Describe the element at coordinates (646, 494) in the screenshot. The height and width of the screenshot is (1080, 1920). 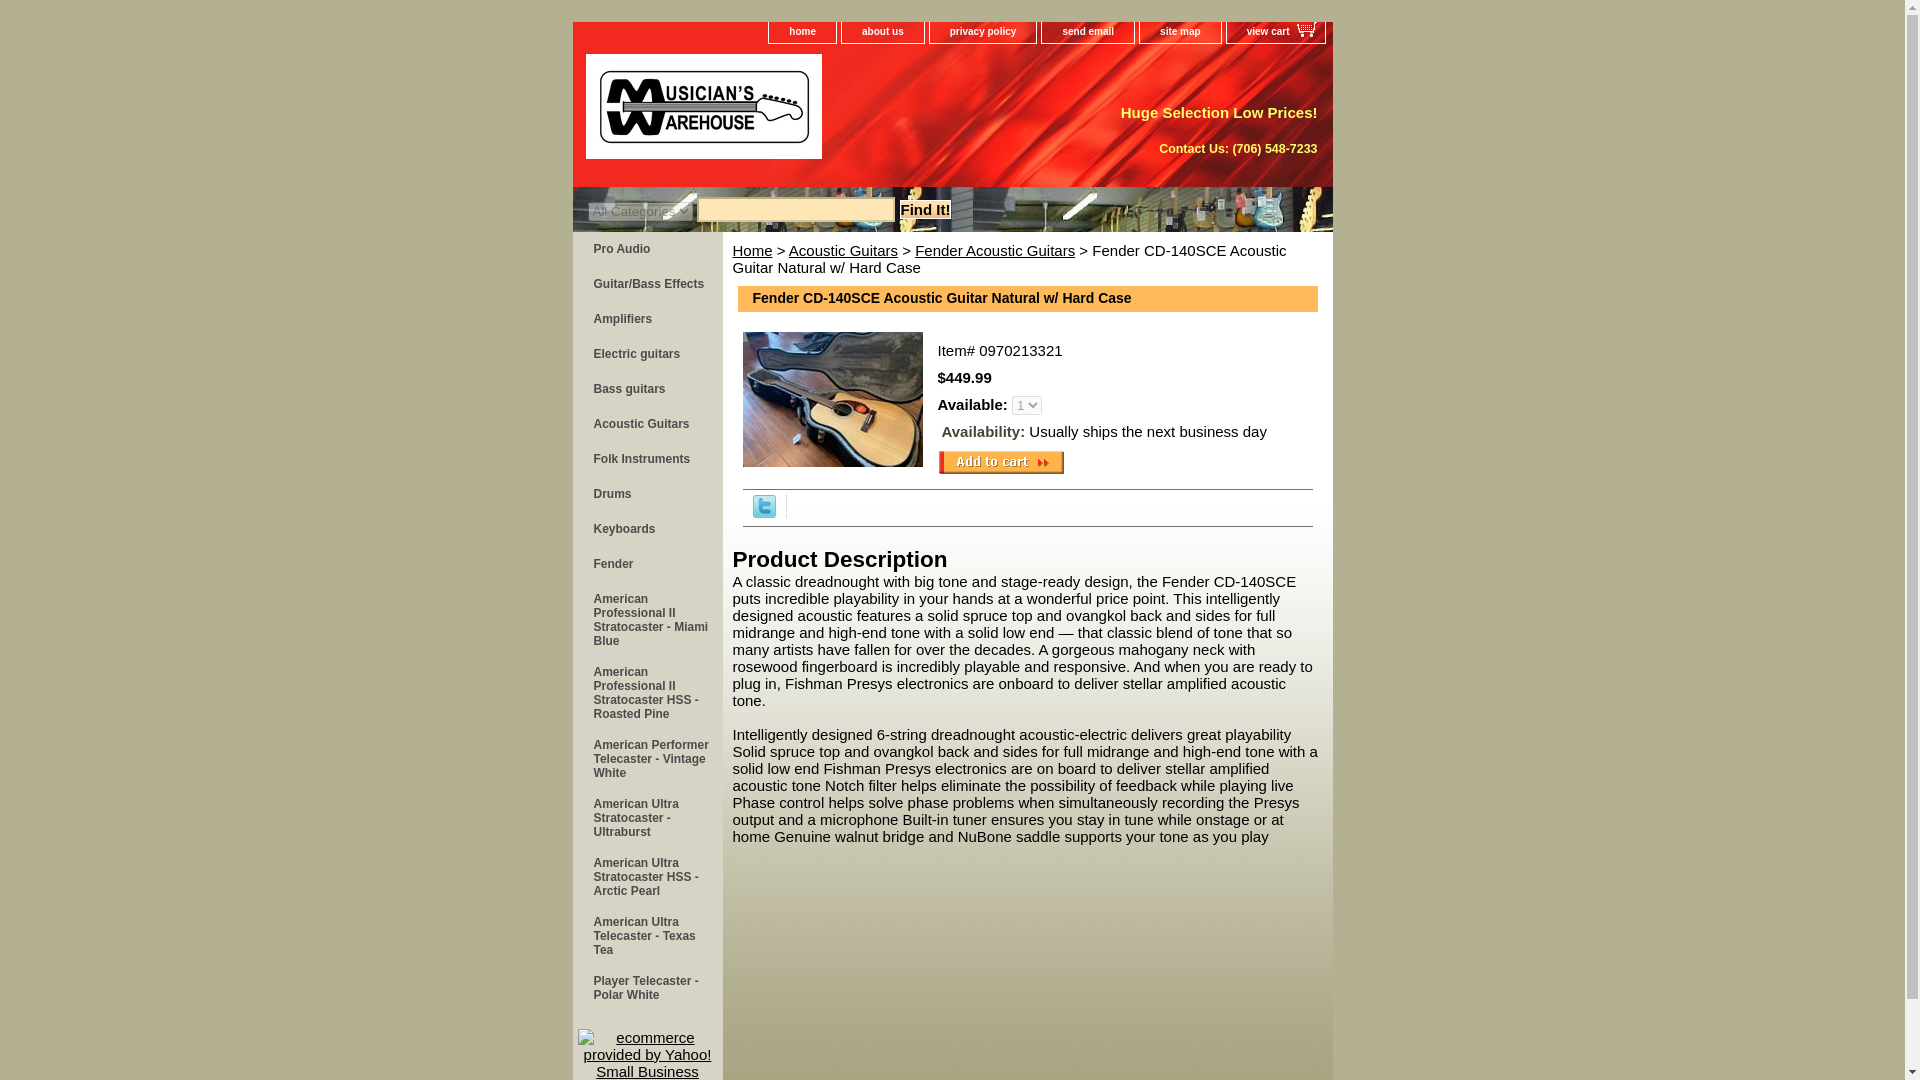
I see `Drums` at that location.